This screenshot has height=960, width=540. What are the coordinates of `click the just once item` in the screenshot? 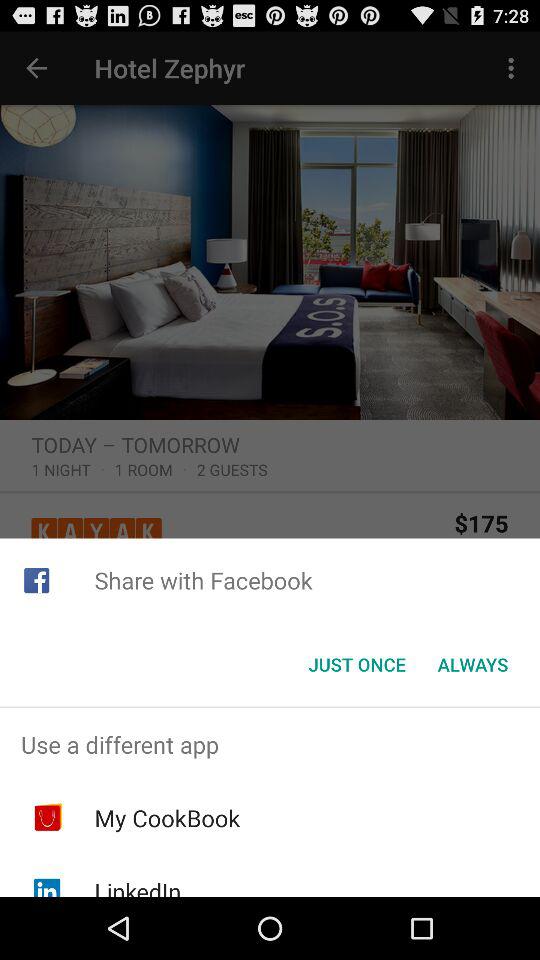 It's located at (356, 664).